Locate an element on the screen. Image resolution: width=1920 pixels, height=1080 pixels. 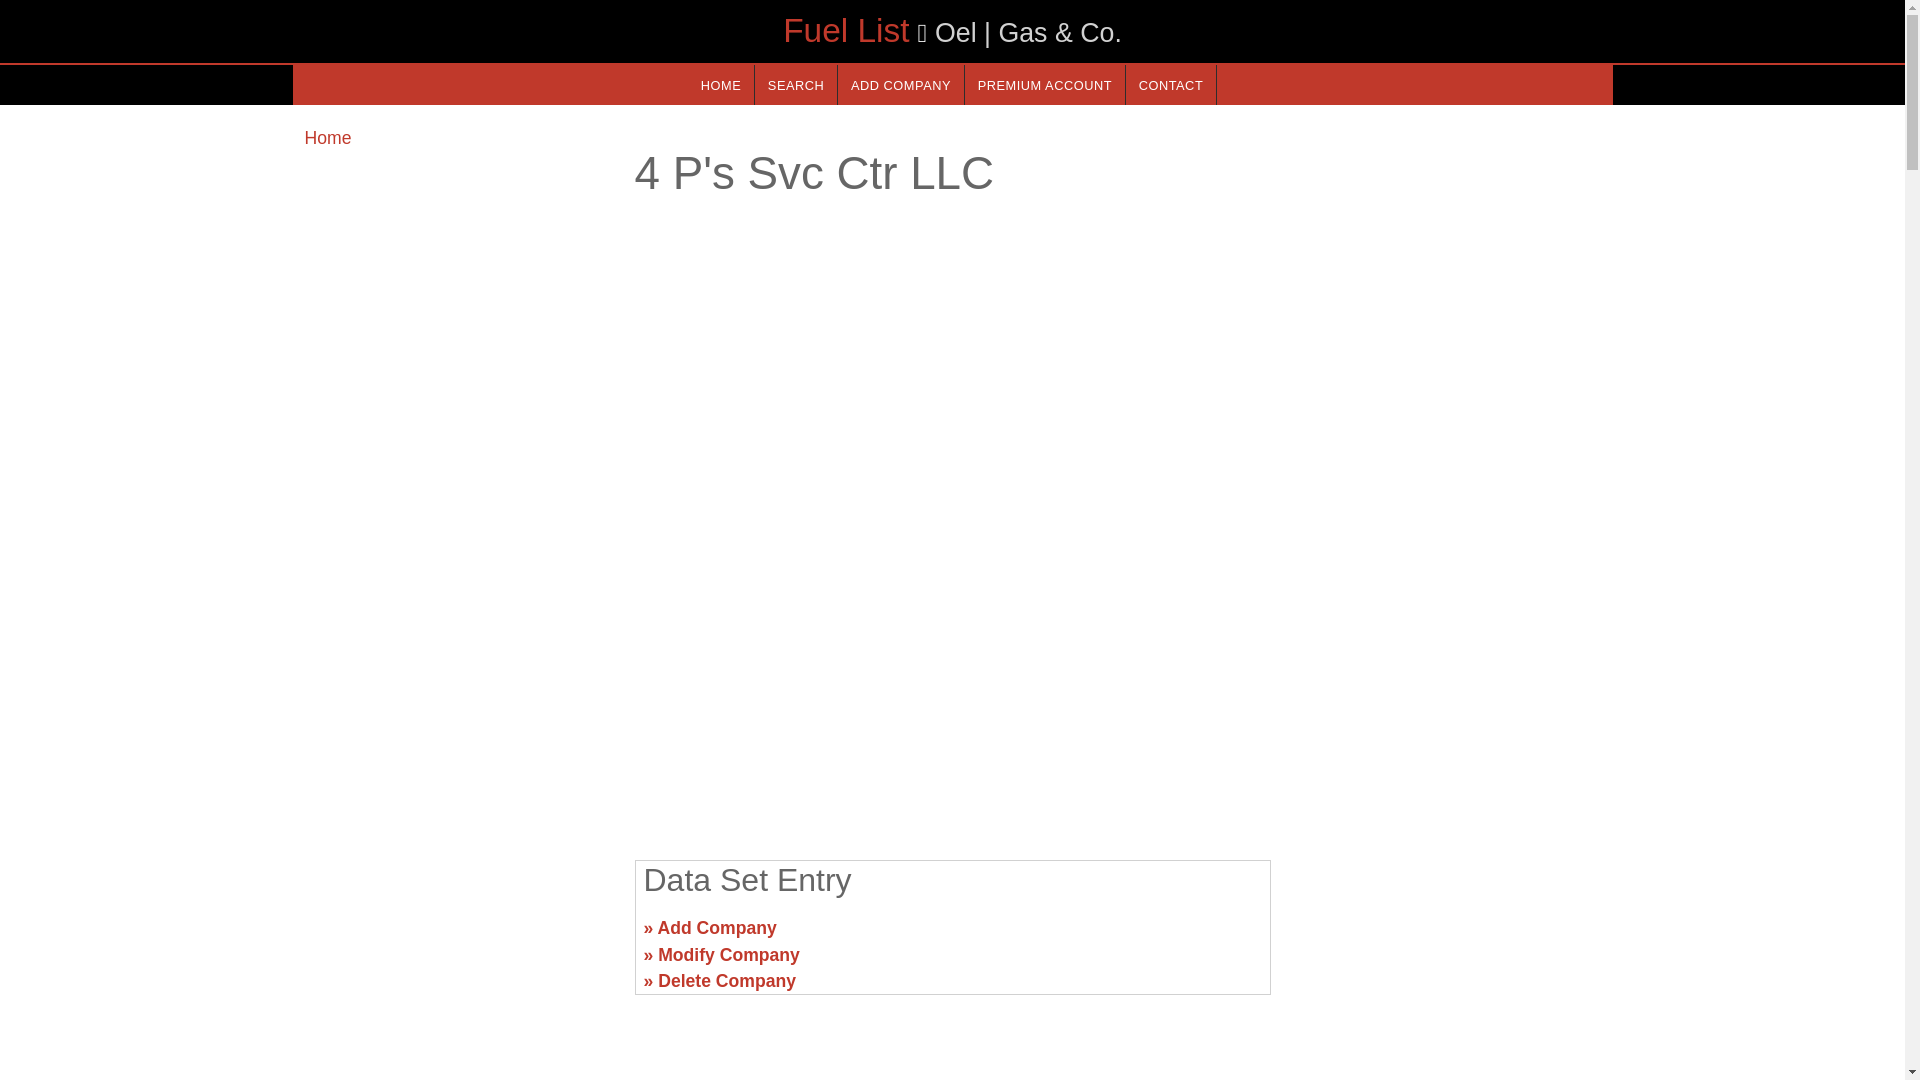
CONTACT is located at coordinates (1170, 84).